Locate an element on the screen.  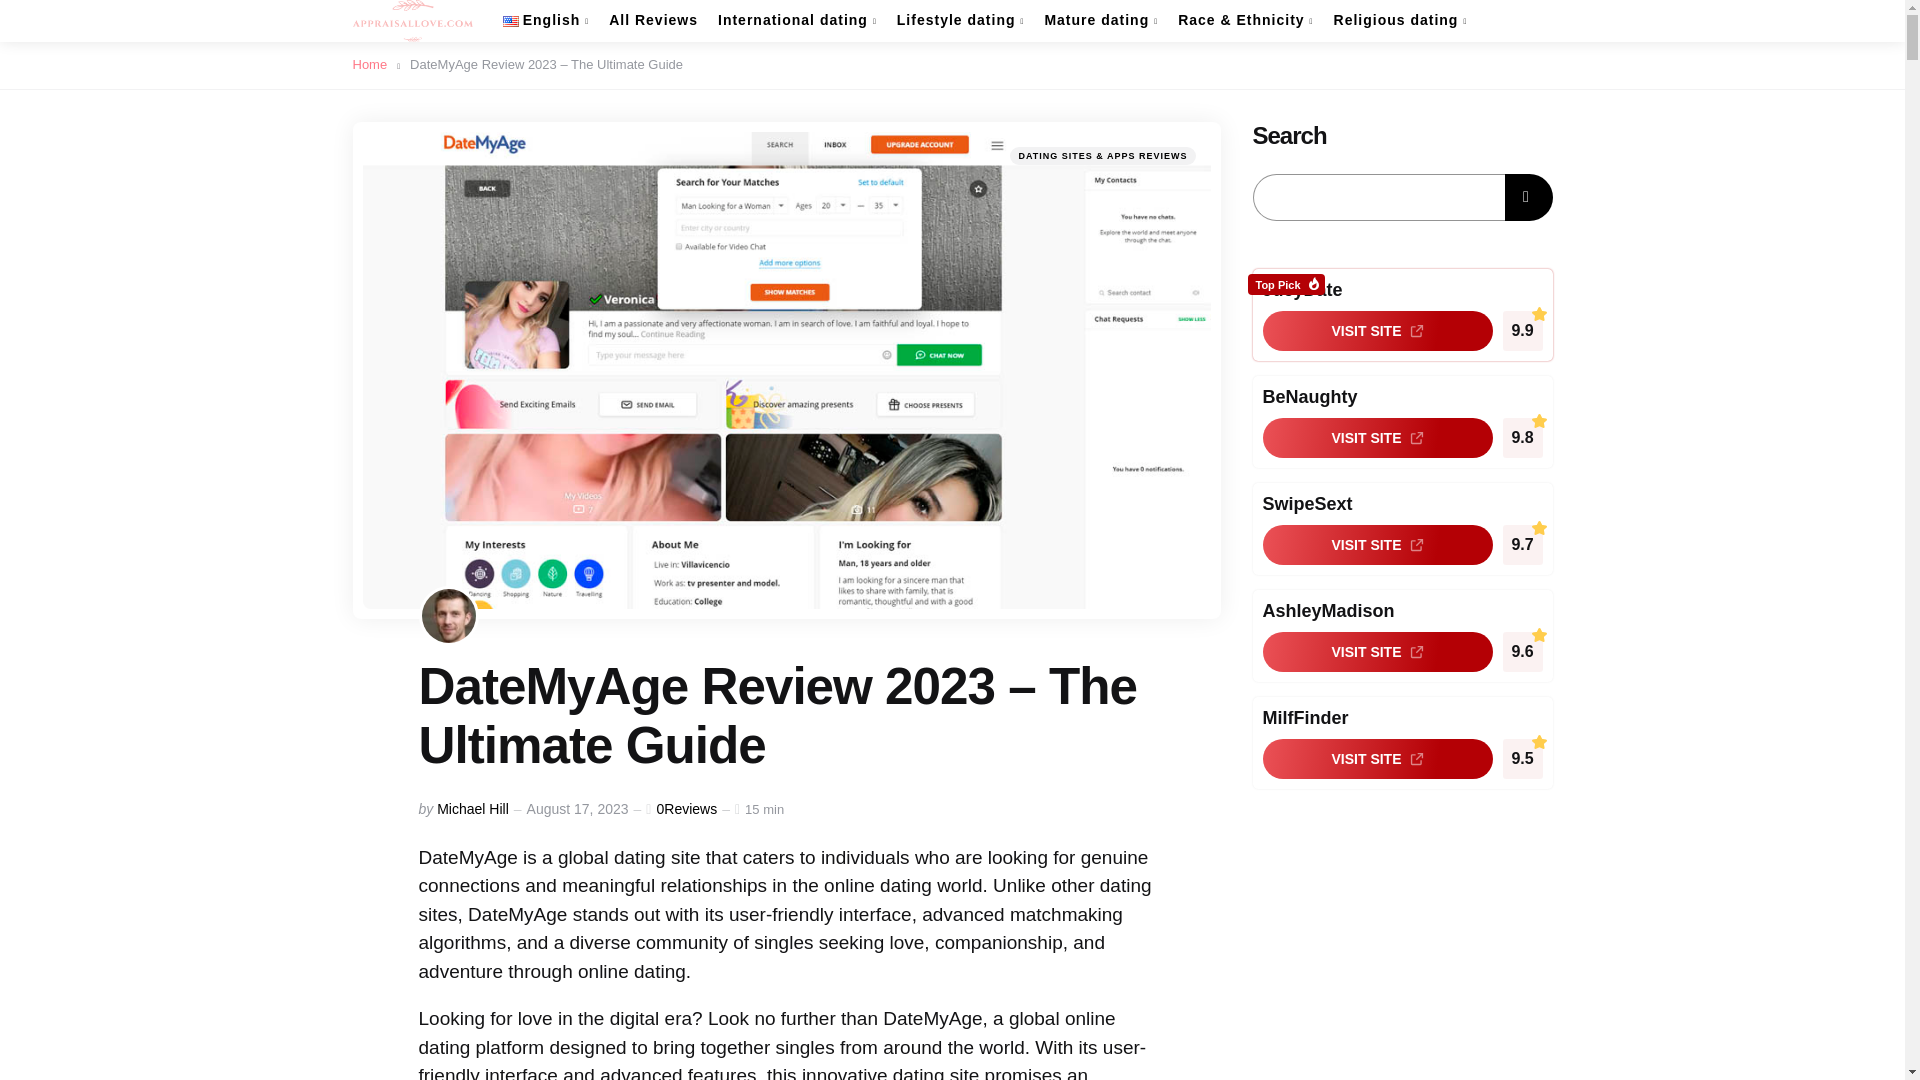
International dating is located at coordinates (798, 20).